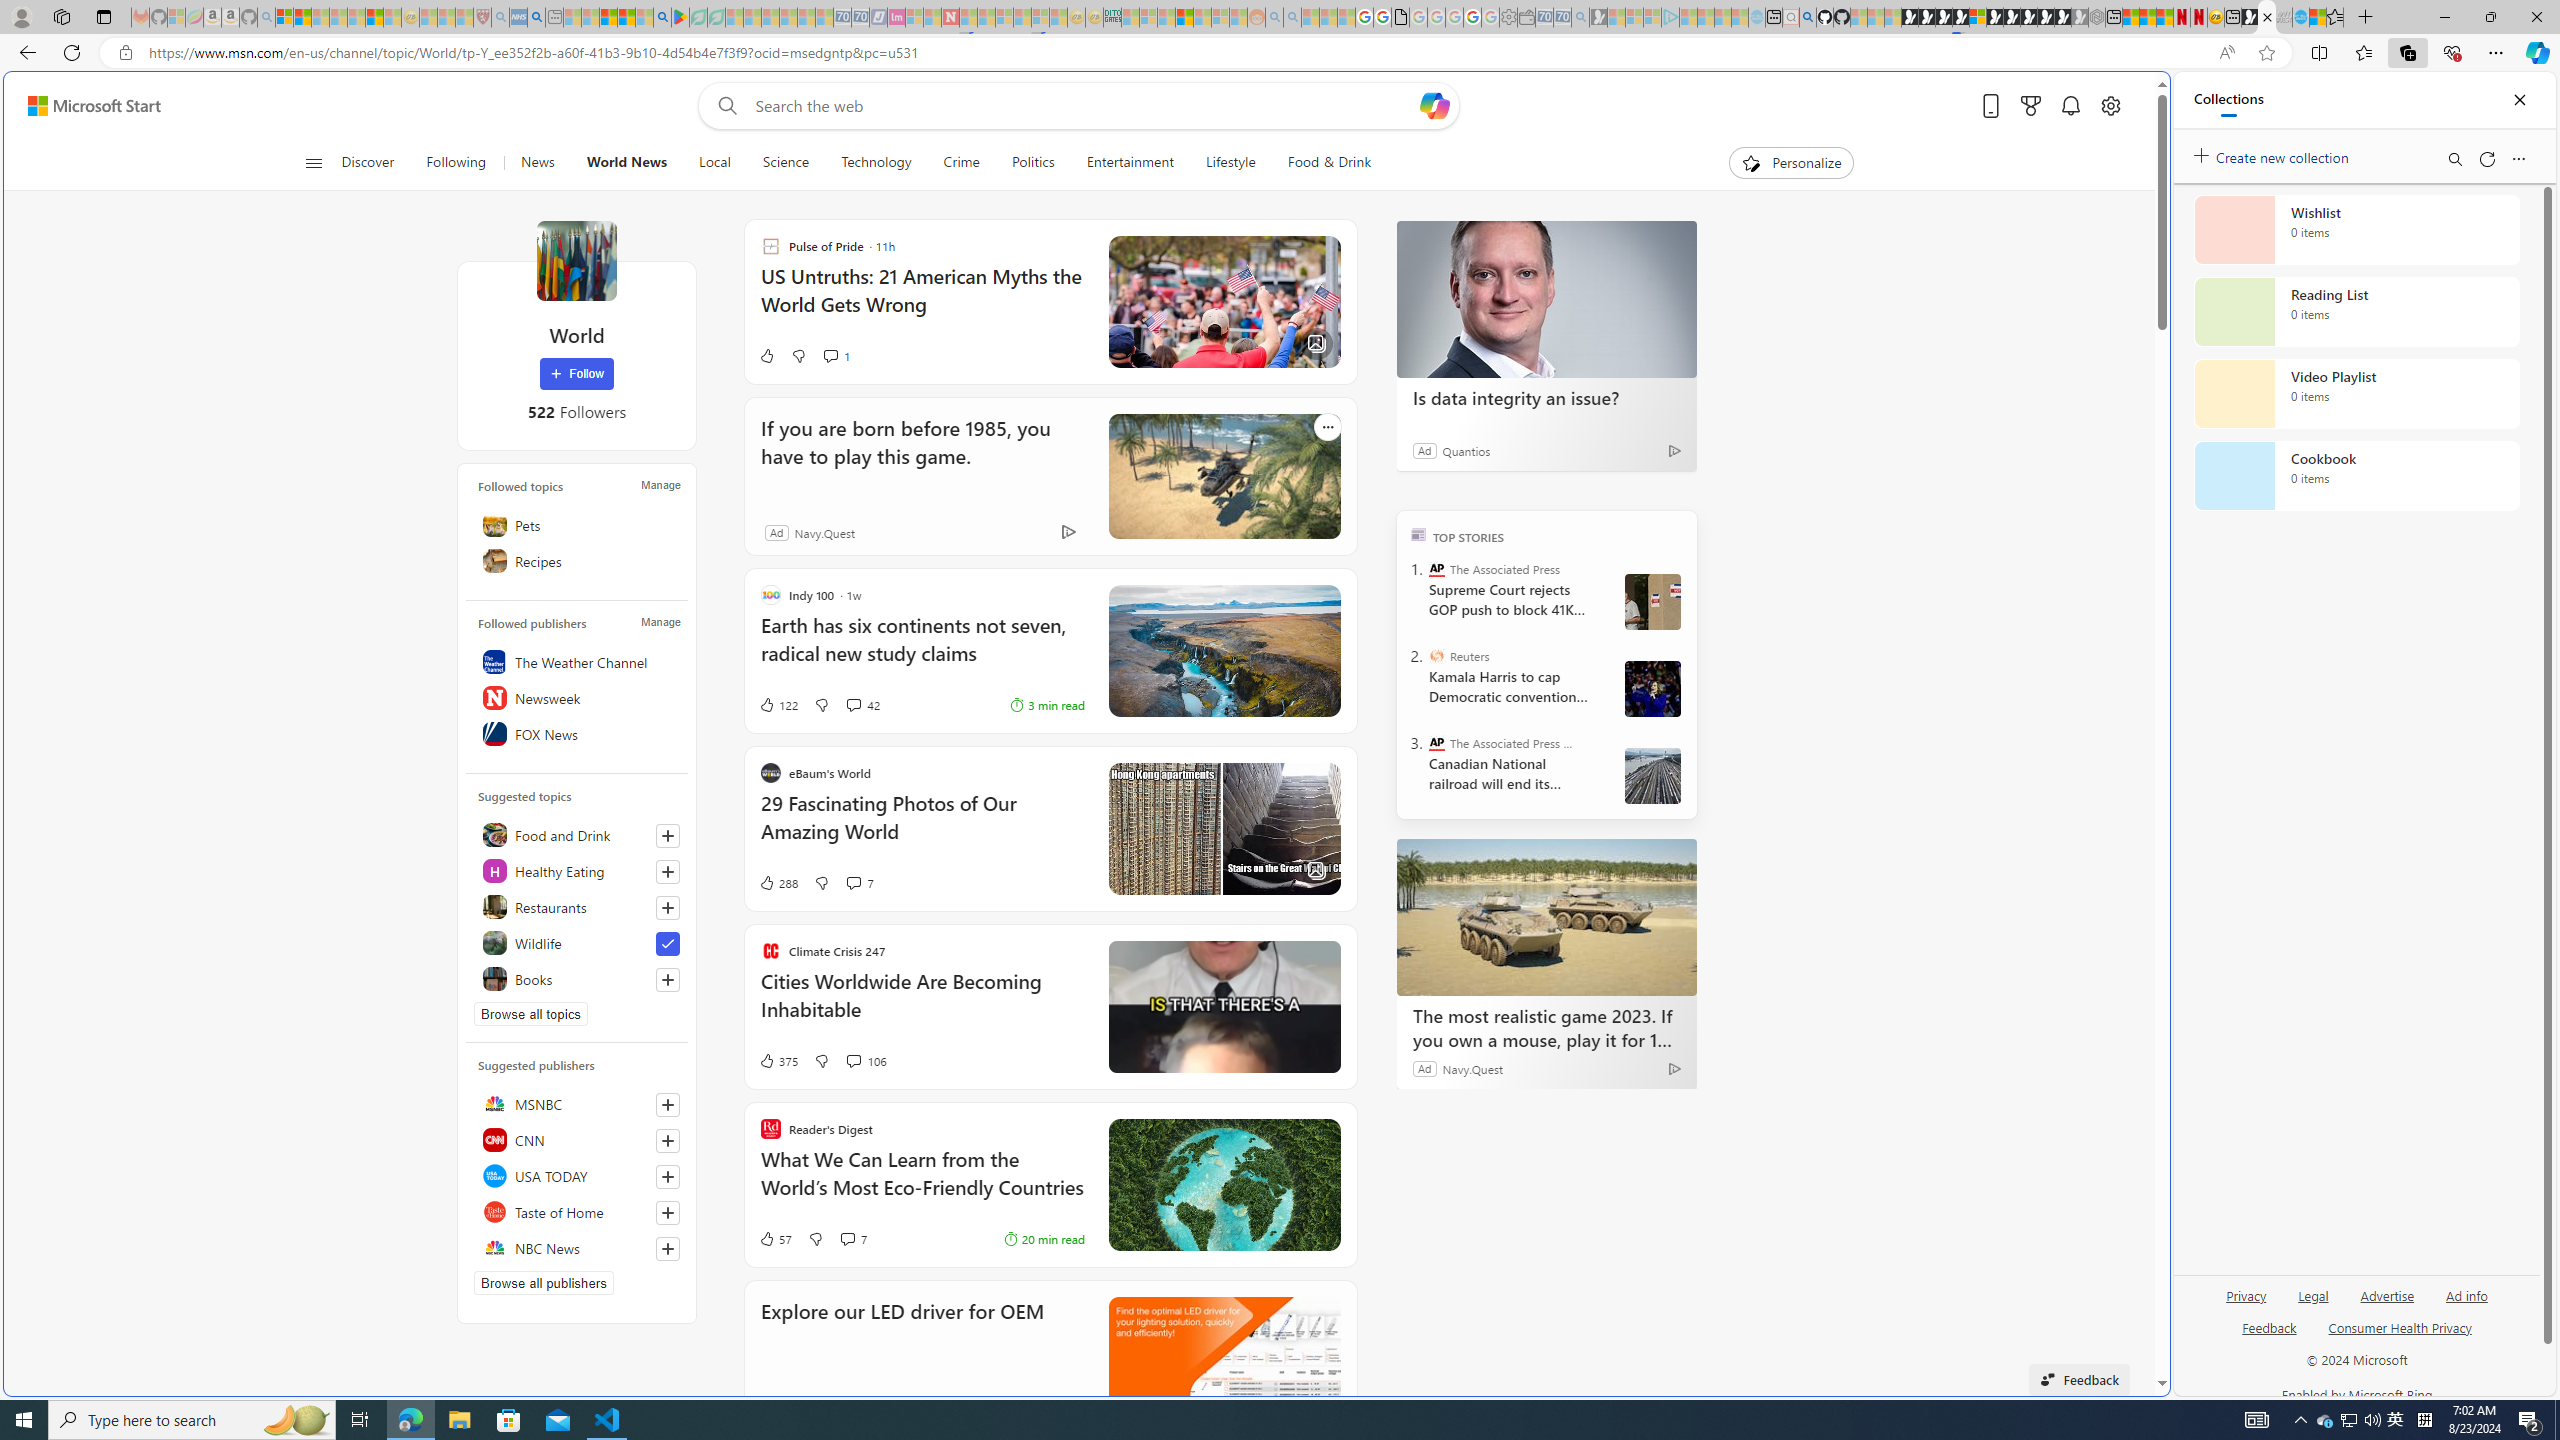 The image size is (2560, 1440). I want to click on Reuters, so click(1436, 656).